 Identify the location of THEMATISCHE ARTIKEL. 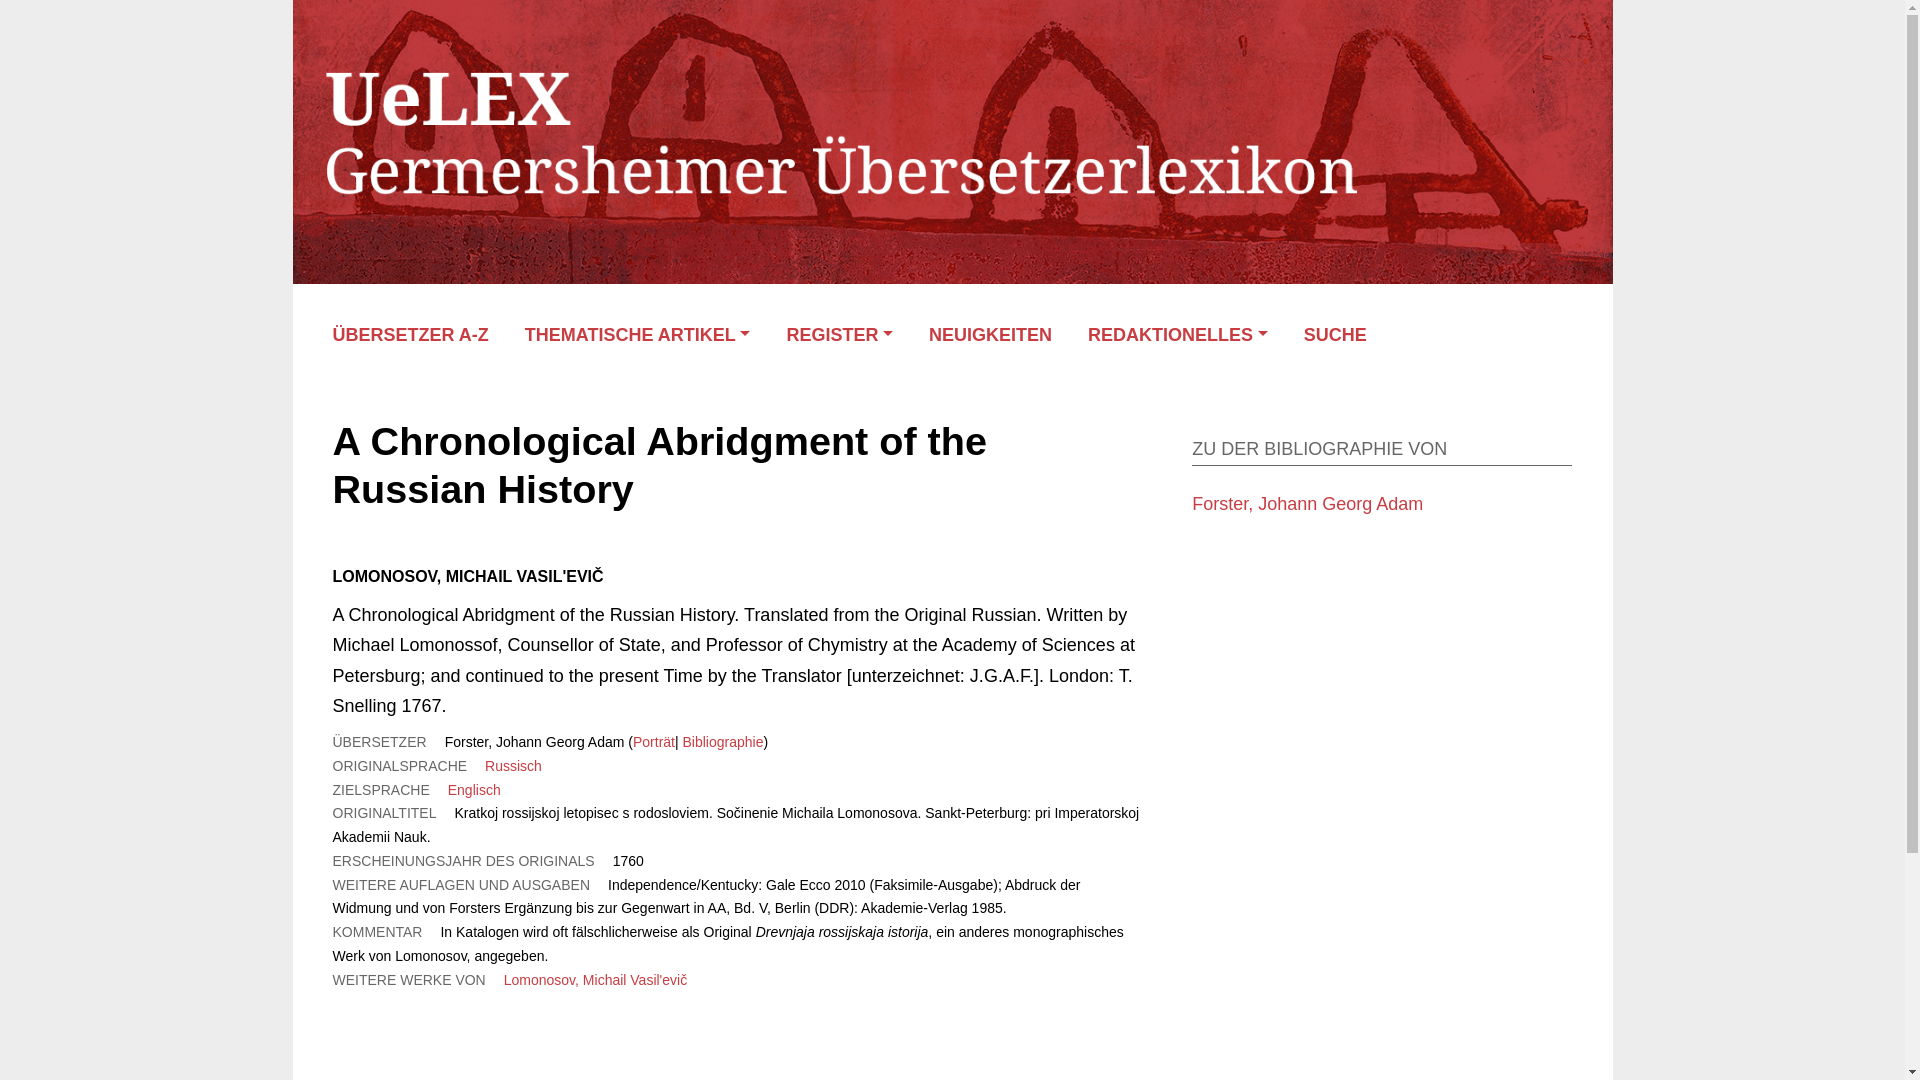
(637, 335).